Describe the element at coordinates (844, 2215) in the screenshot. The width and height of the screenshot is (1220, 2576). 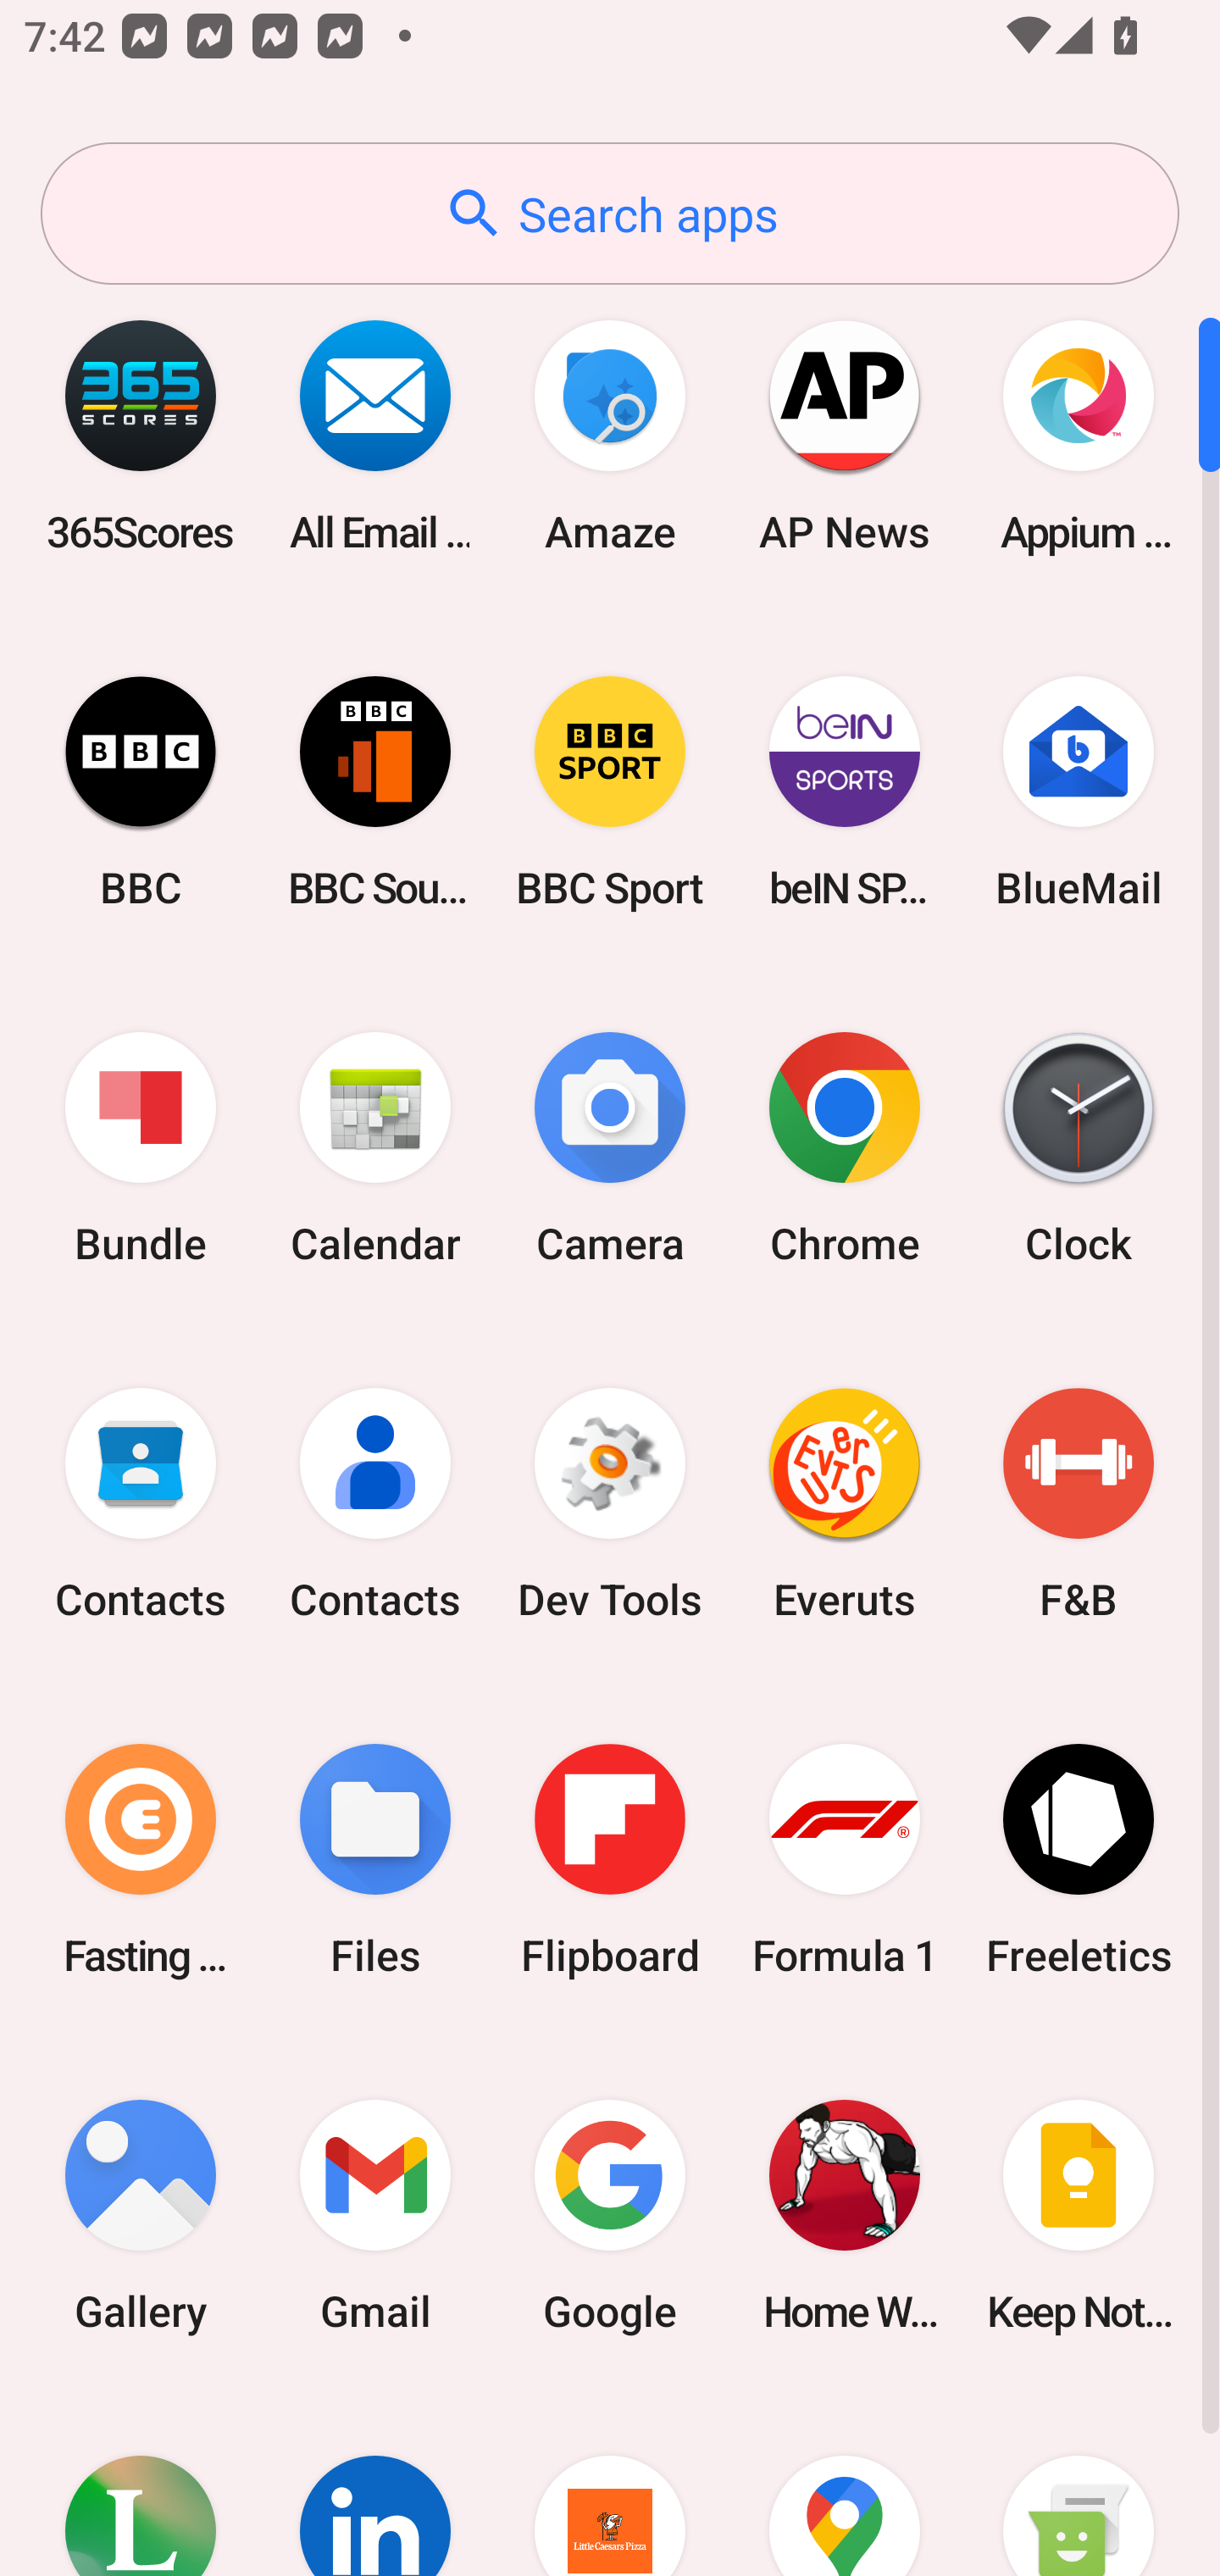
I see `Home Workout` at that location.